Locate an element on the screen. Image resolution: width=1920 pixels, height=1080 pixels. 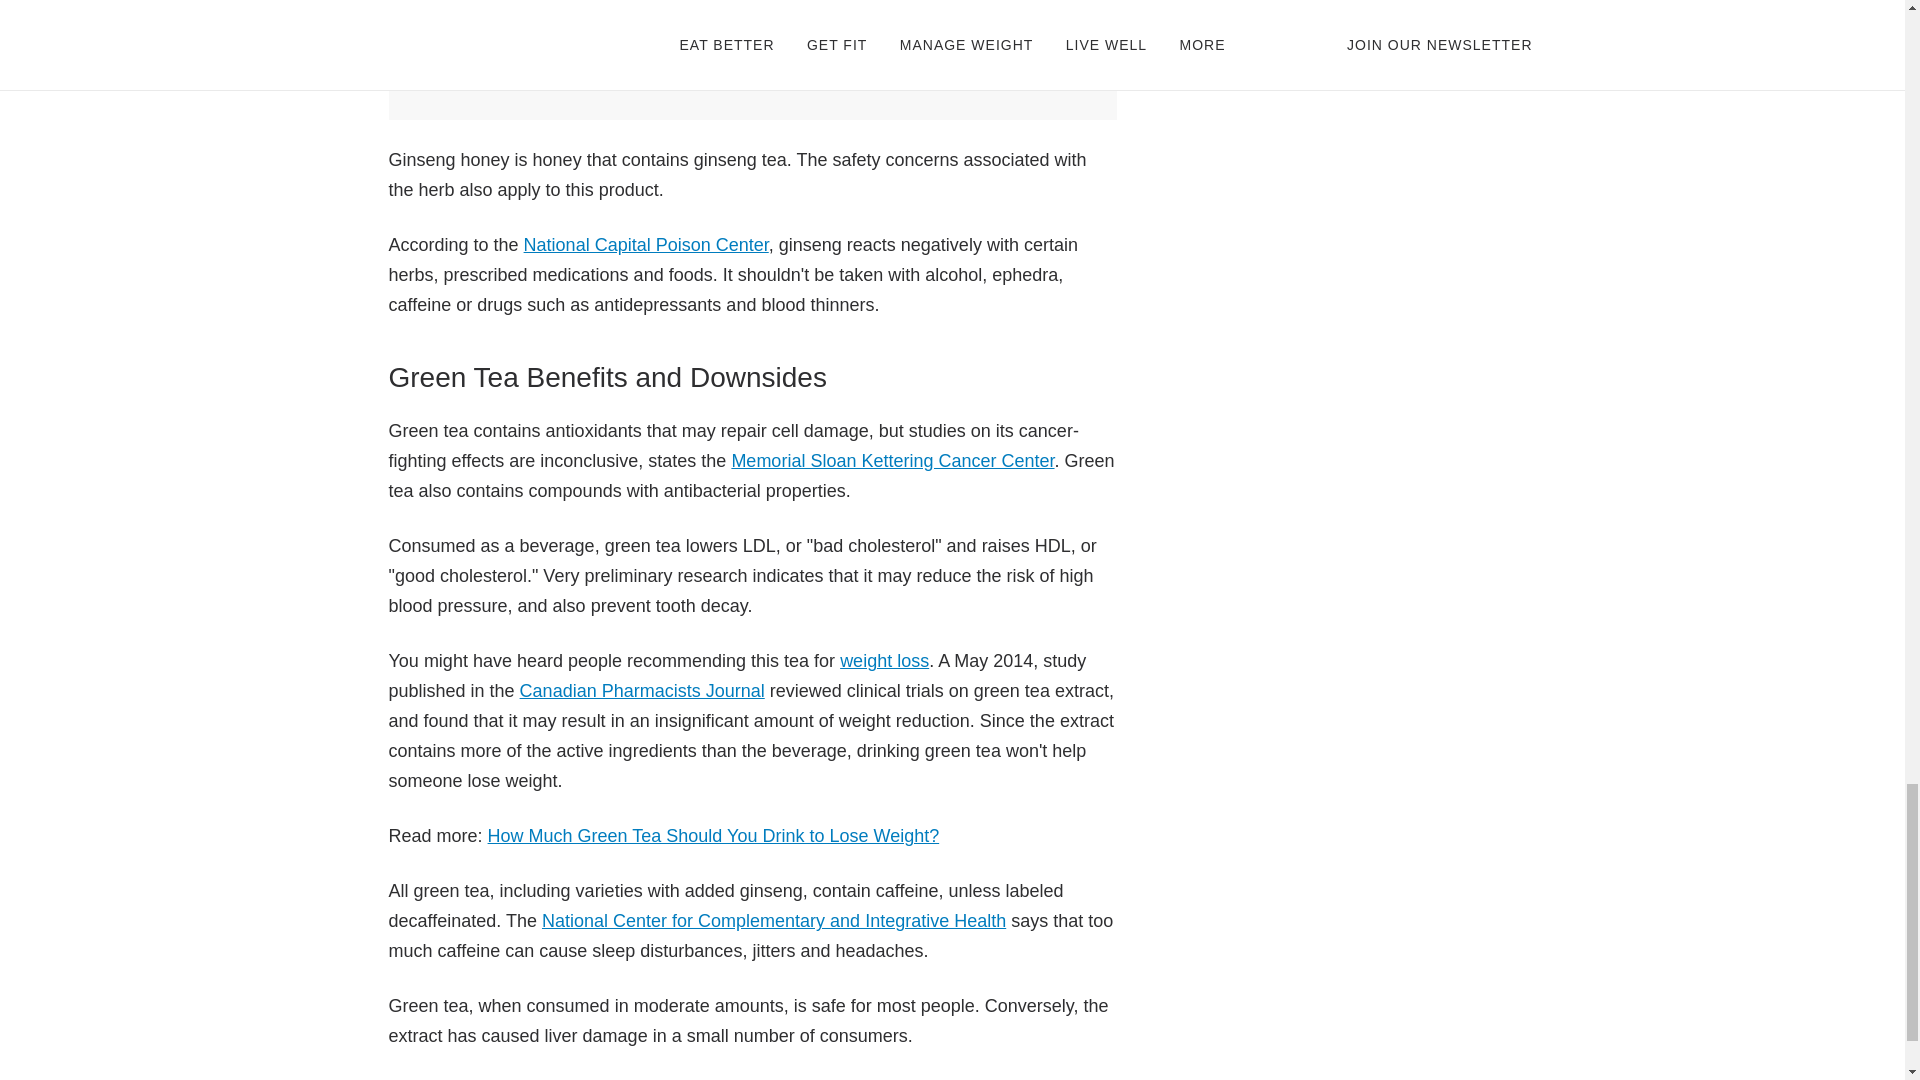
weight loss is located at coordinates (884, 660).